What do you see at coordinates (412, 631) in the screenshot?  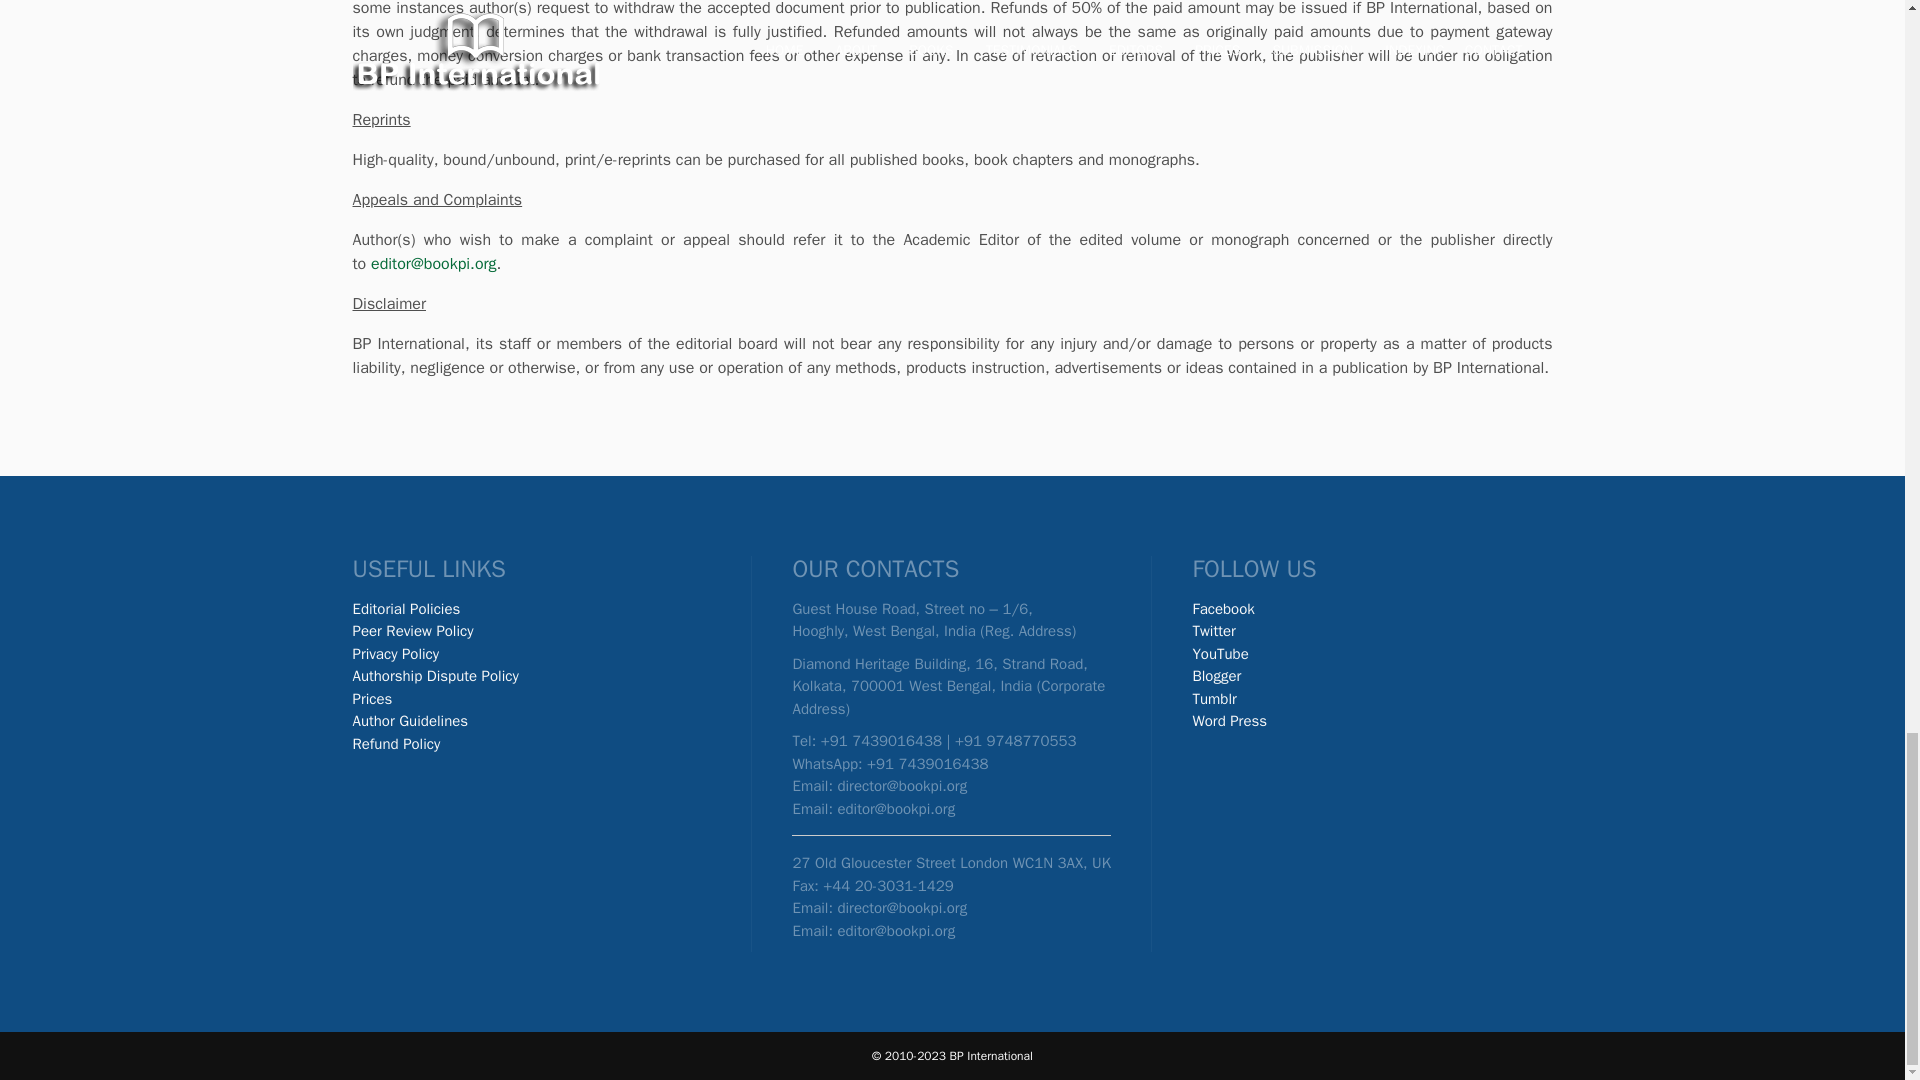 I see `Peer Review Policy` at bounding box center [412, 631].